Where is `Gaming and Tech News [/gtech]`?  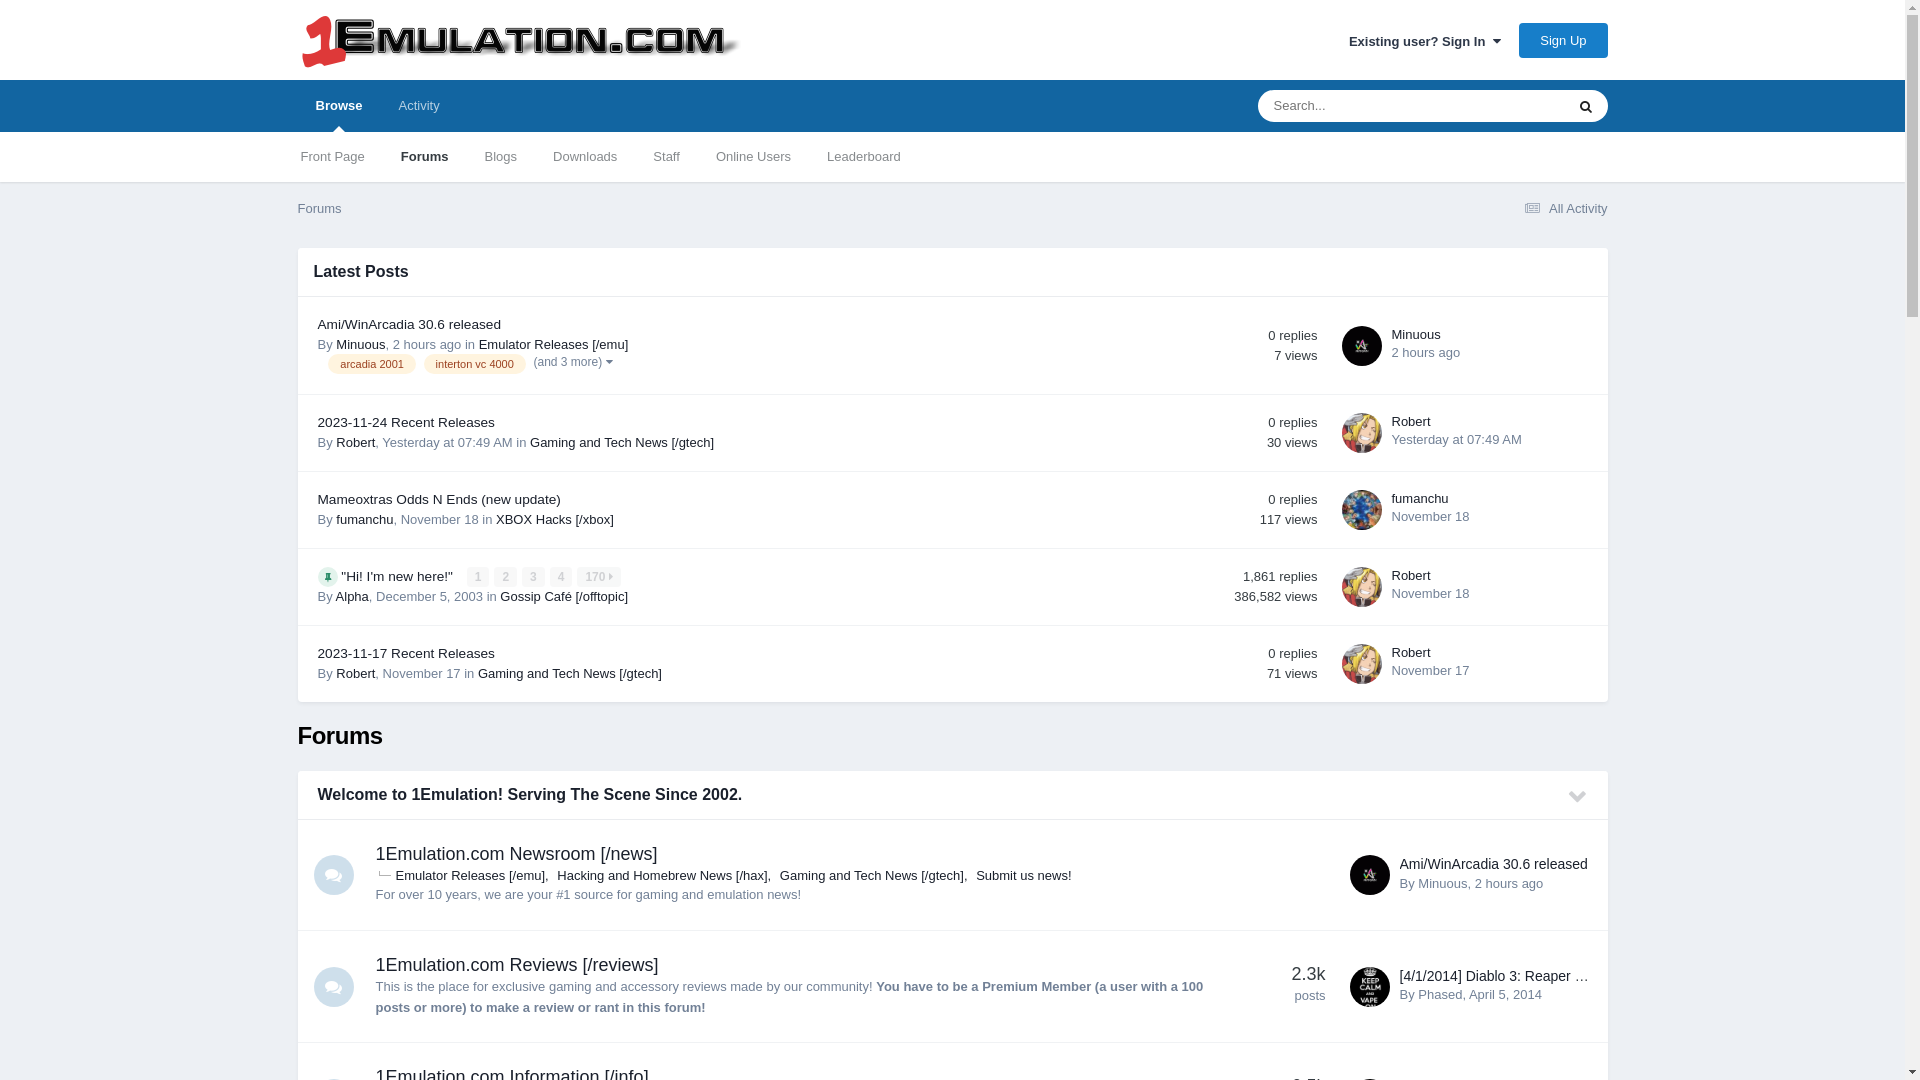
Gaming and Tech News [/gtech] is located at coordinates (622, 442).